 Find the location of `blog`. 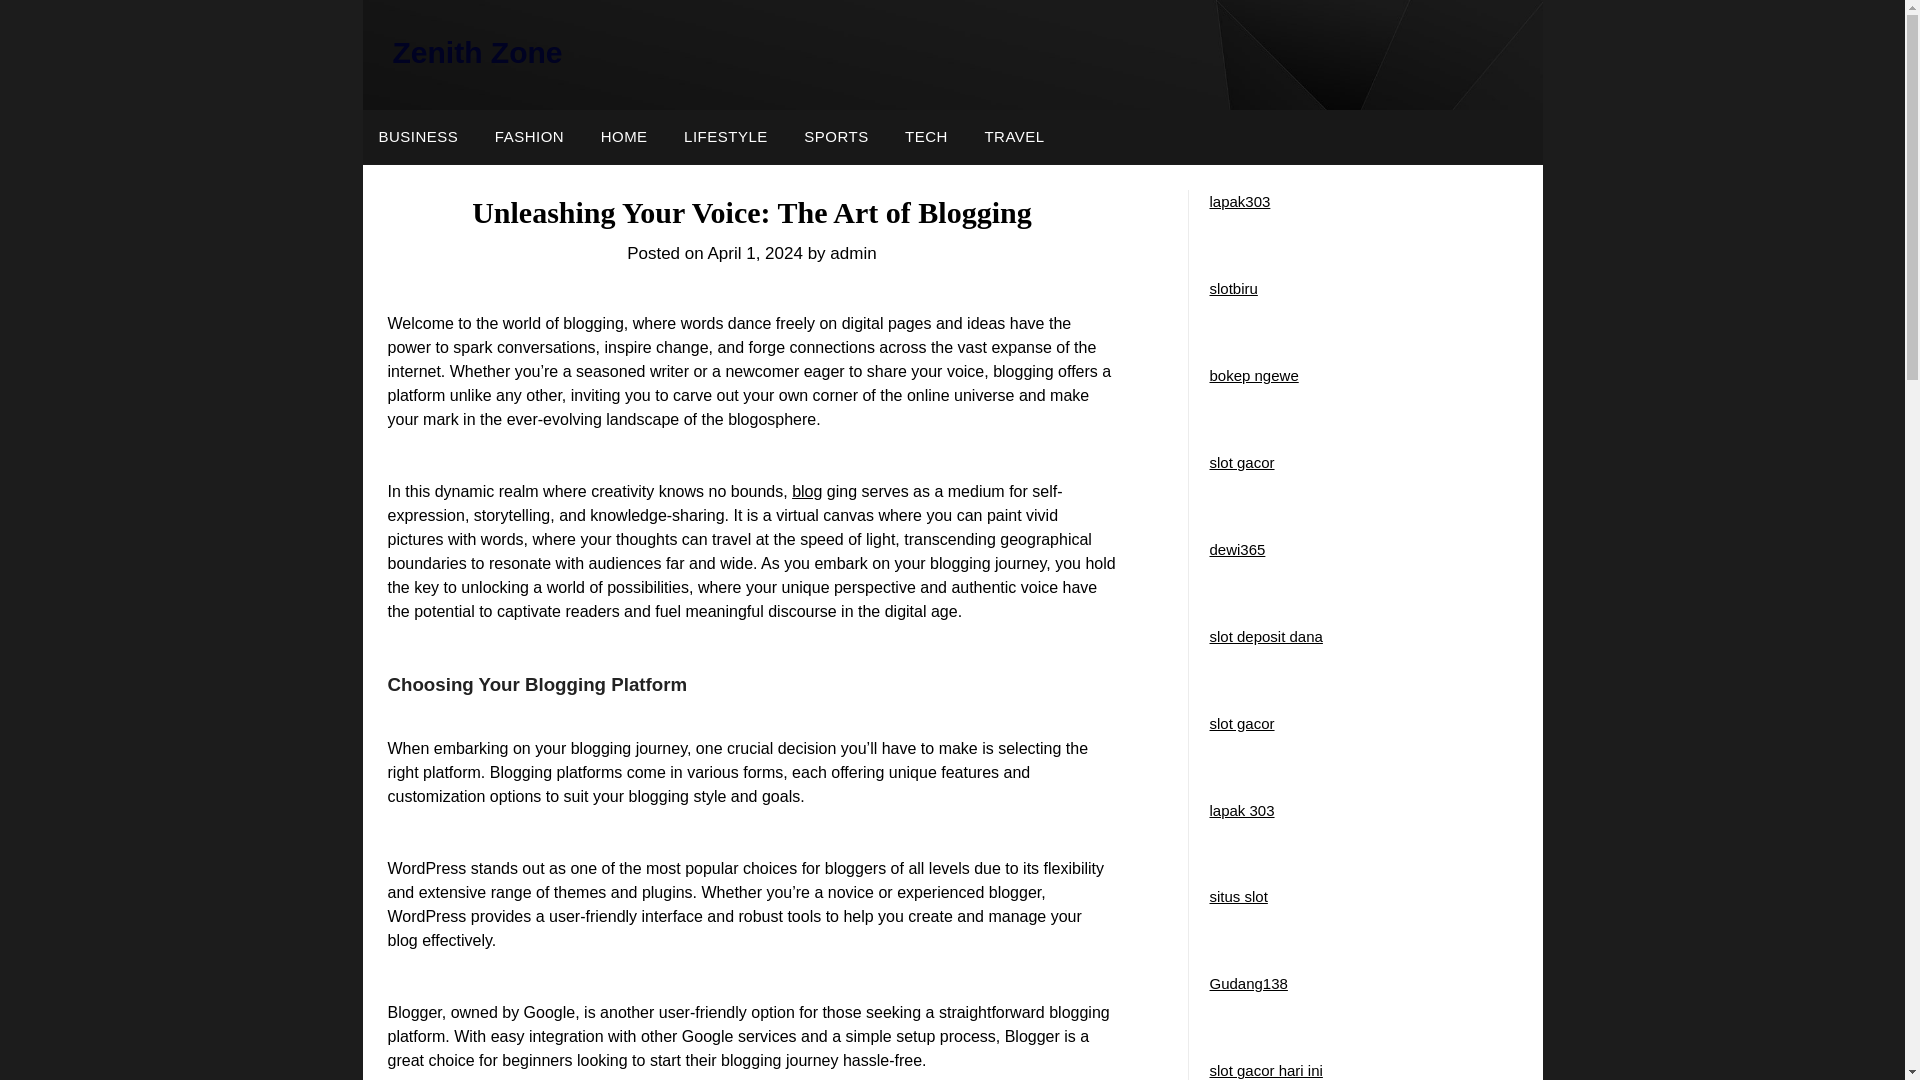

blog is located at coordinates (806, 491).